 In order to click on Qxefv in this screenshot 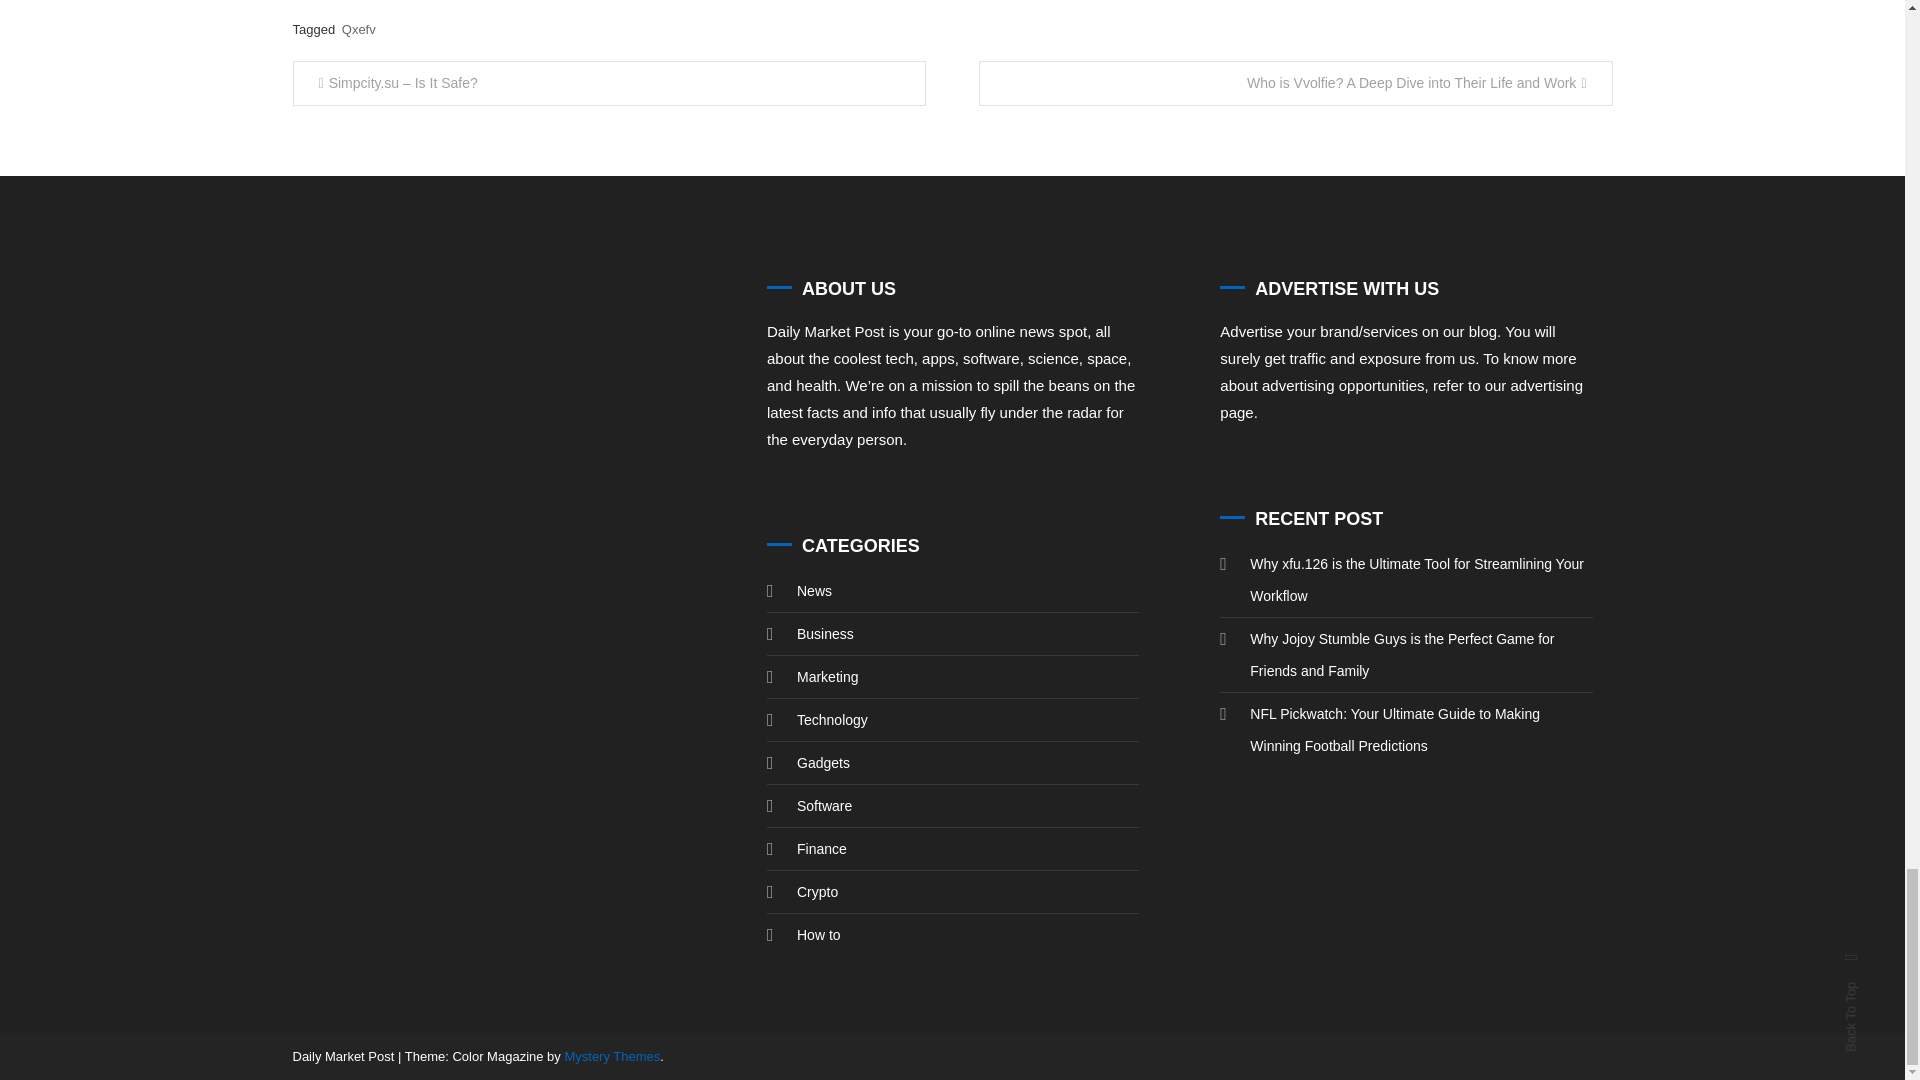, I will do `click(358, 28)`.